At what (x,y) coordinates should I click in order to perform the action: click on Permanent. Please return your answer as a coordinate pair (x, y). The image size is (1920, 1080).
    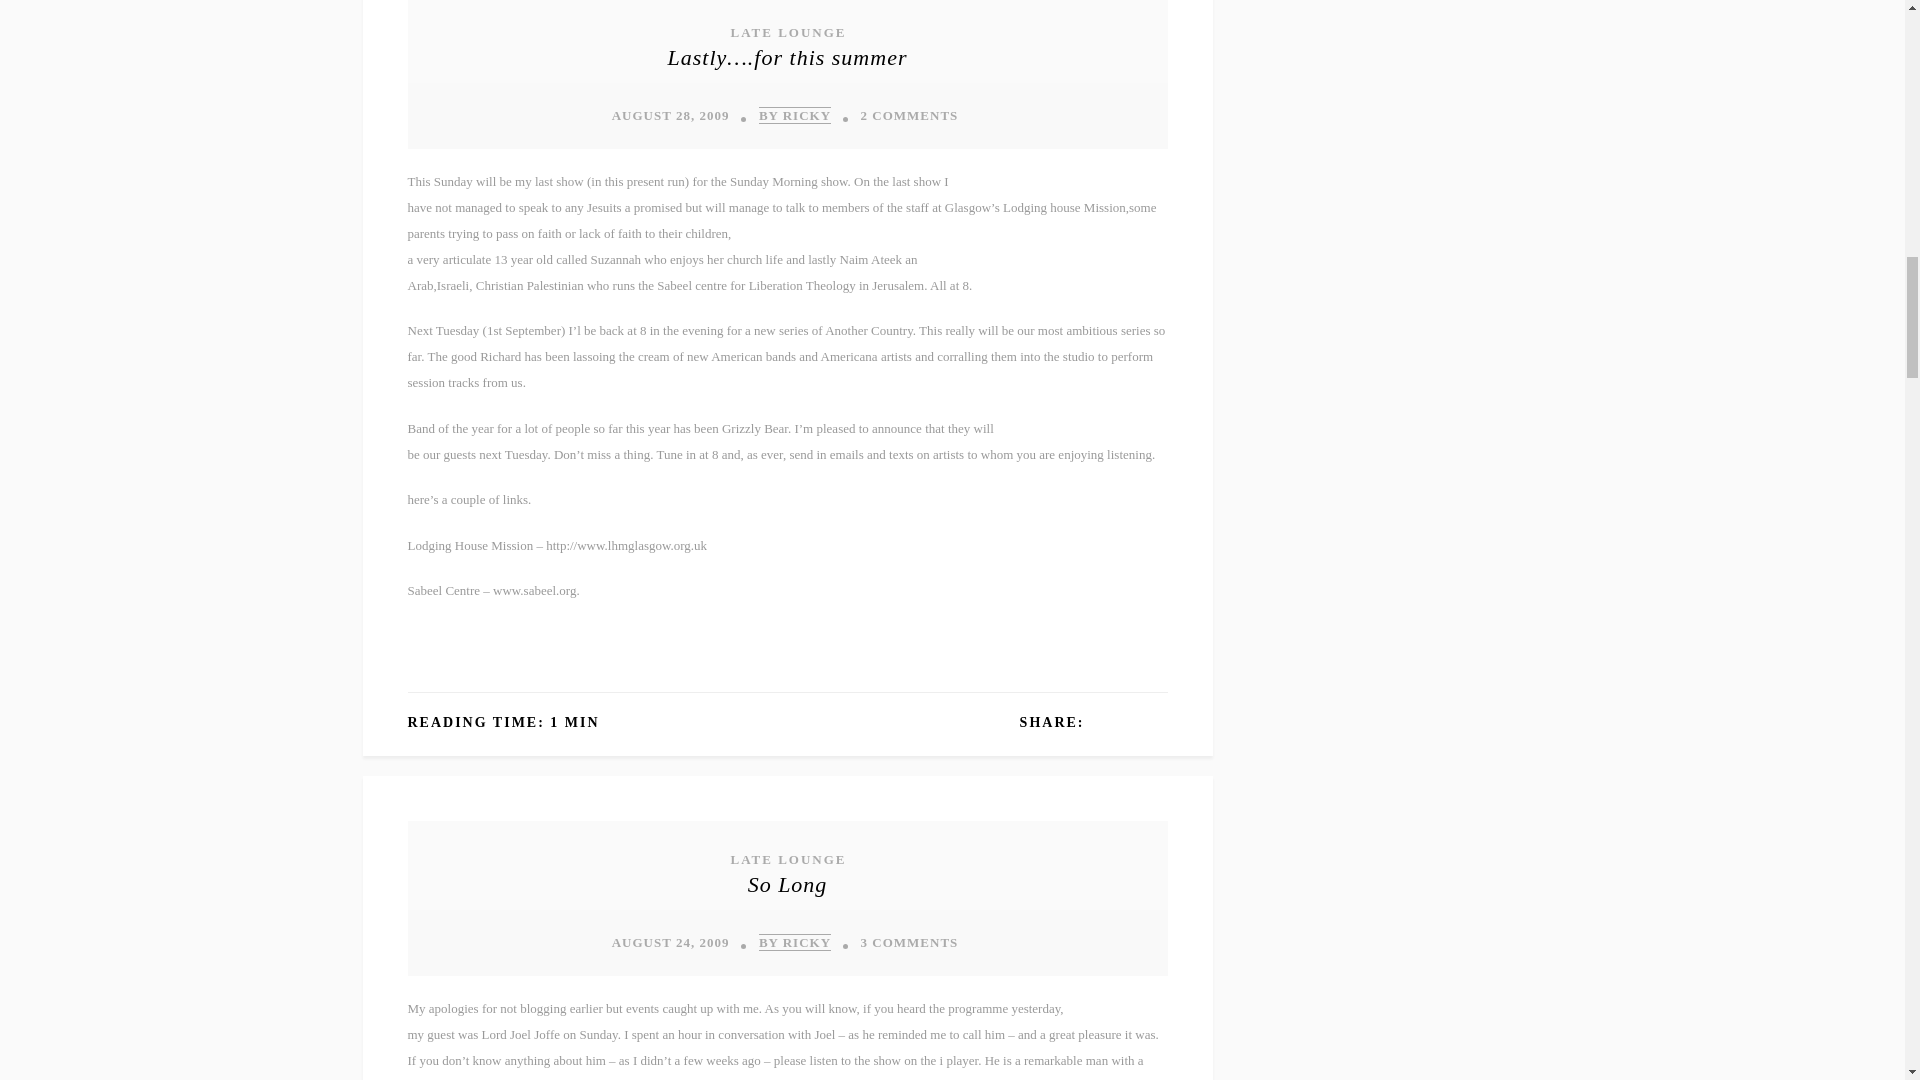
    Looking at the image, I should click on (788, 56).